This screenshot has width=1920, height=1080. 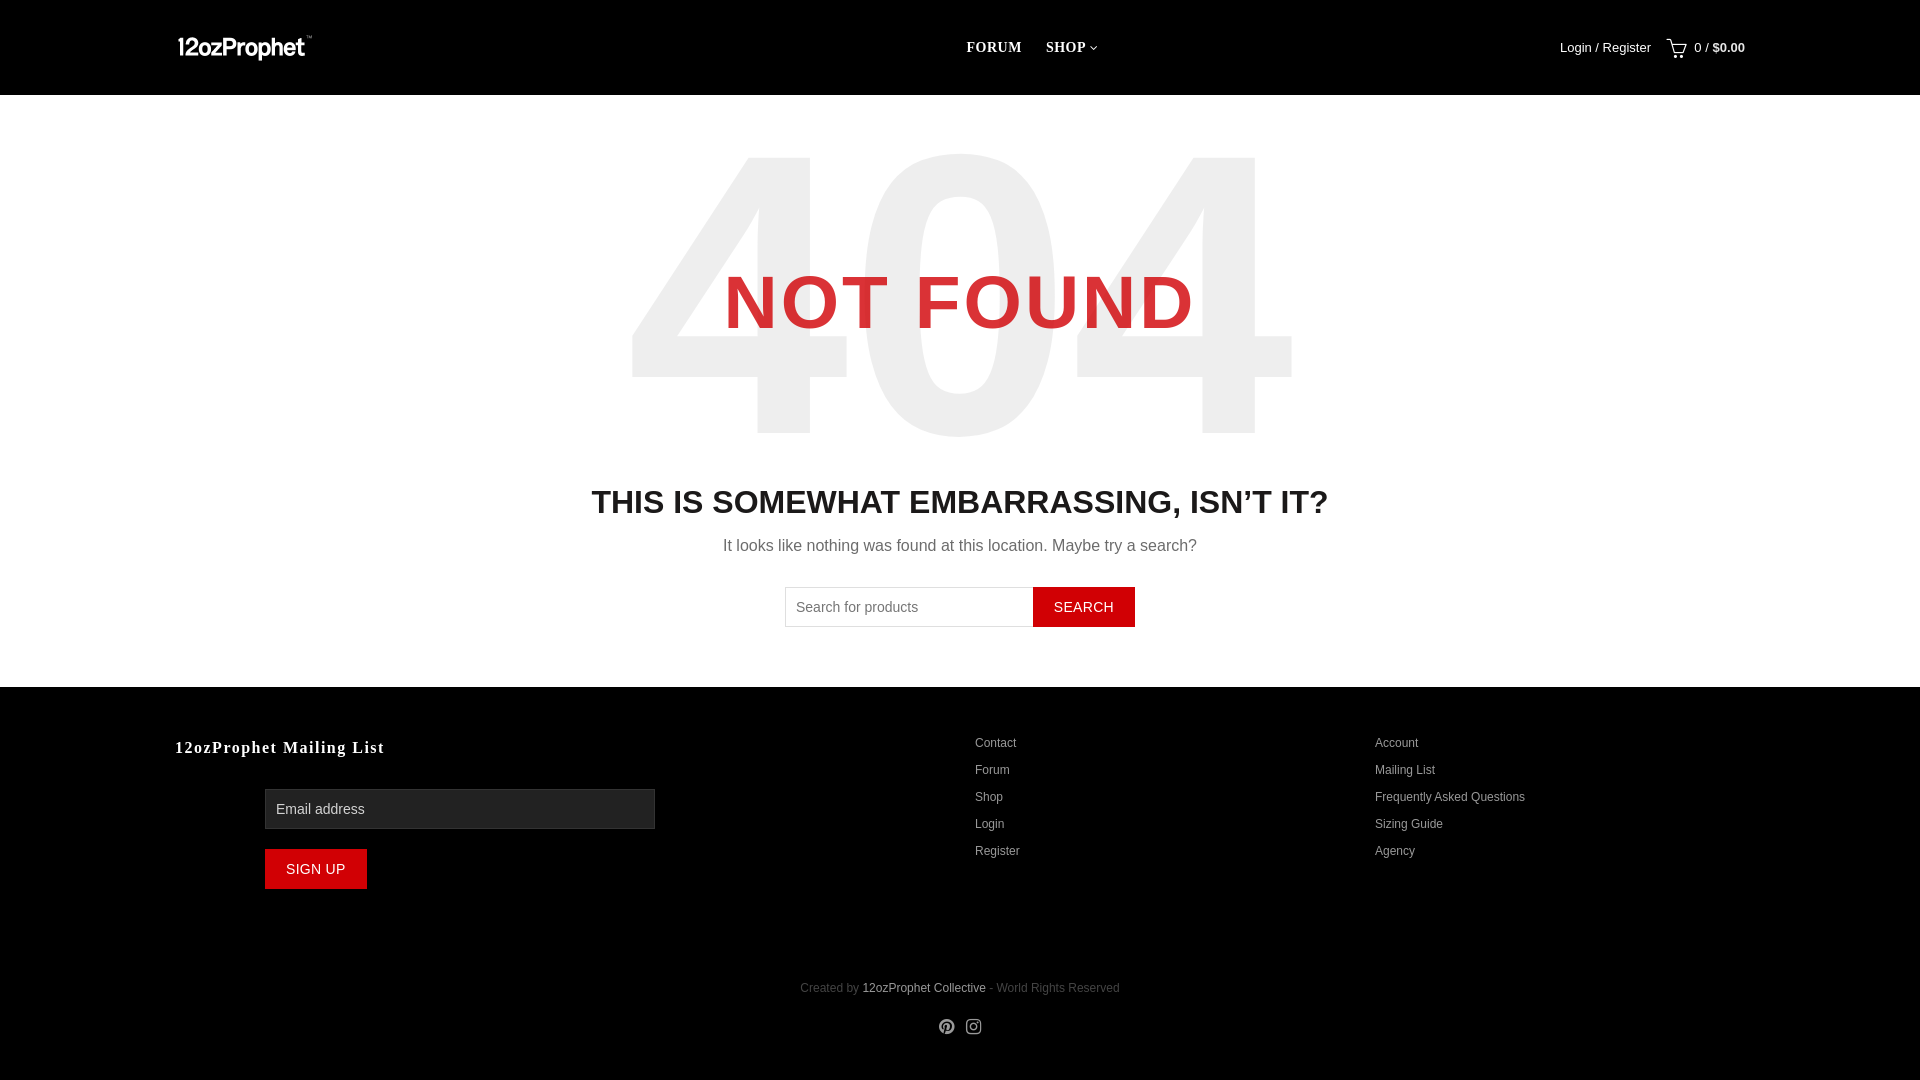 I want to click on Agency, so click(x=1395, y=851).